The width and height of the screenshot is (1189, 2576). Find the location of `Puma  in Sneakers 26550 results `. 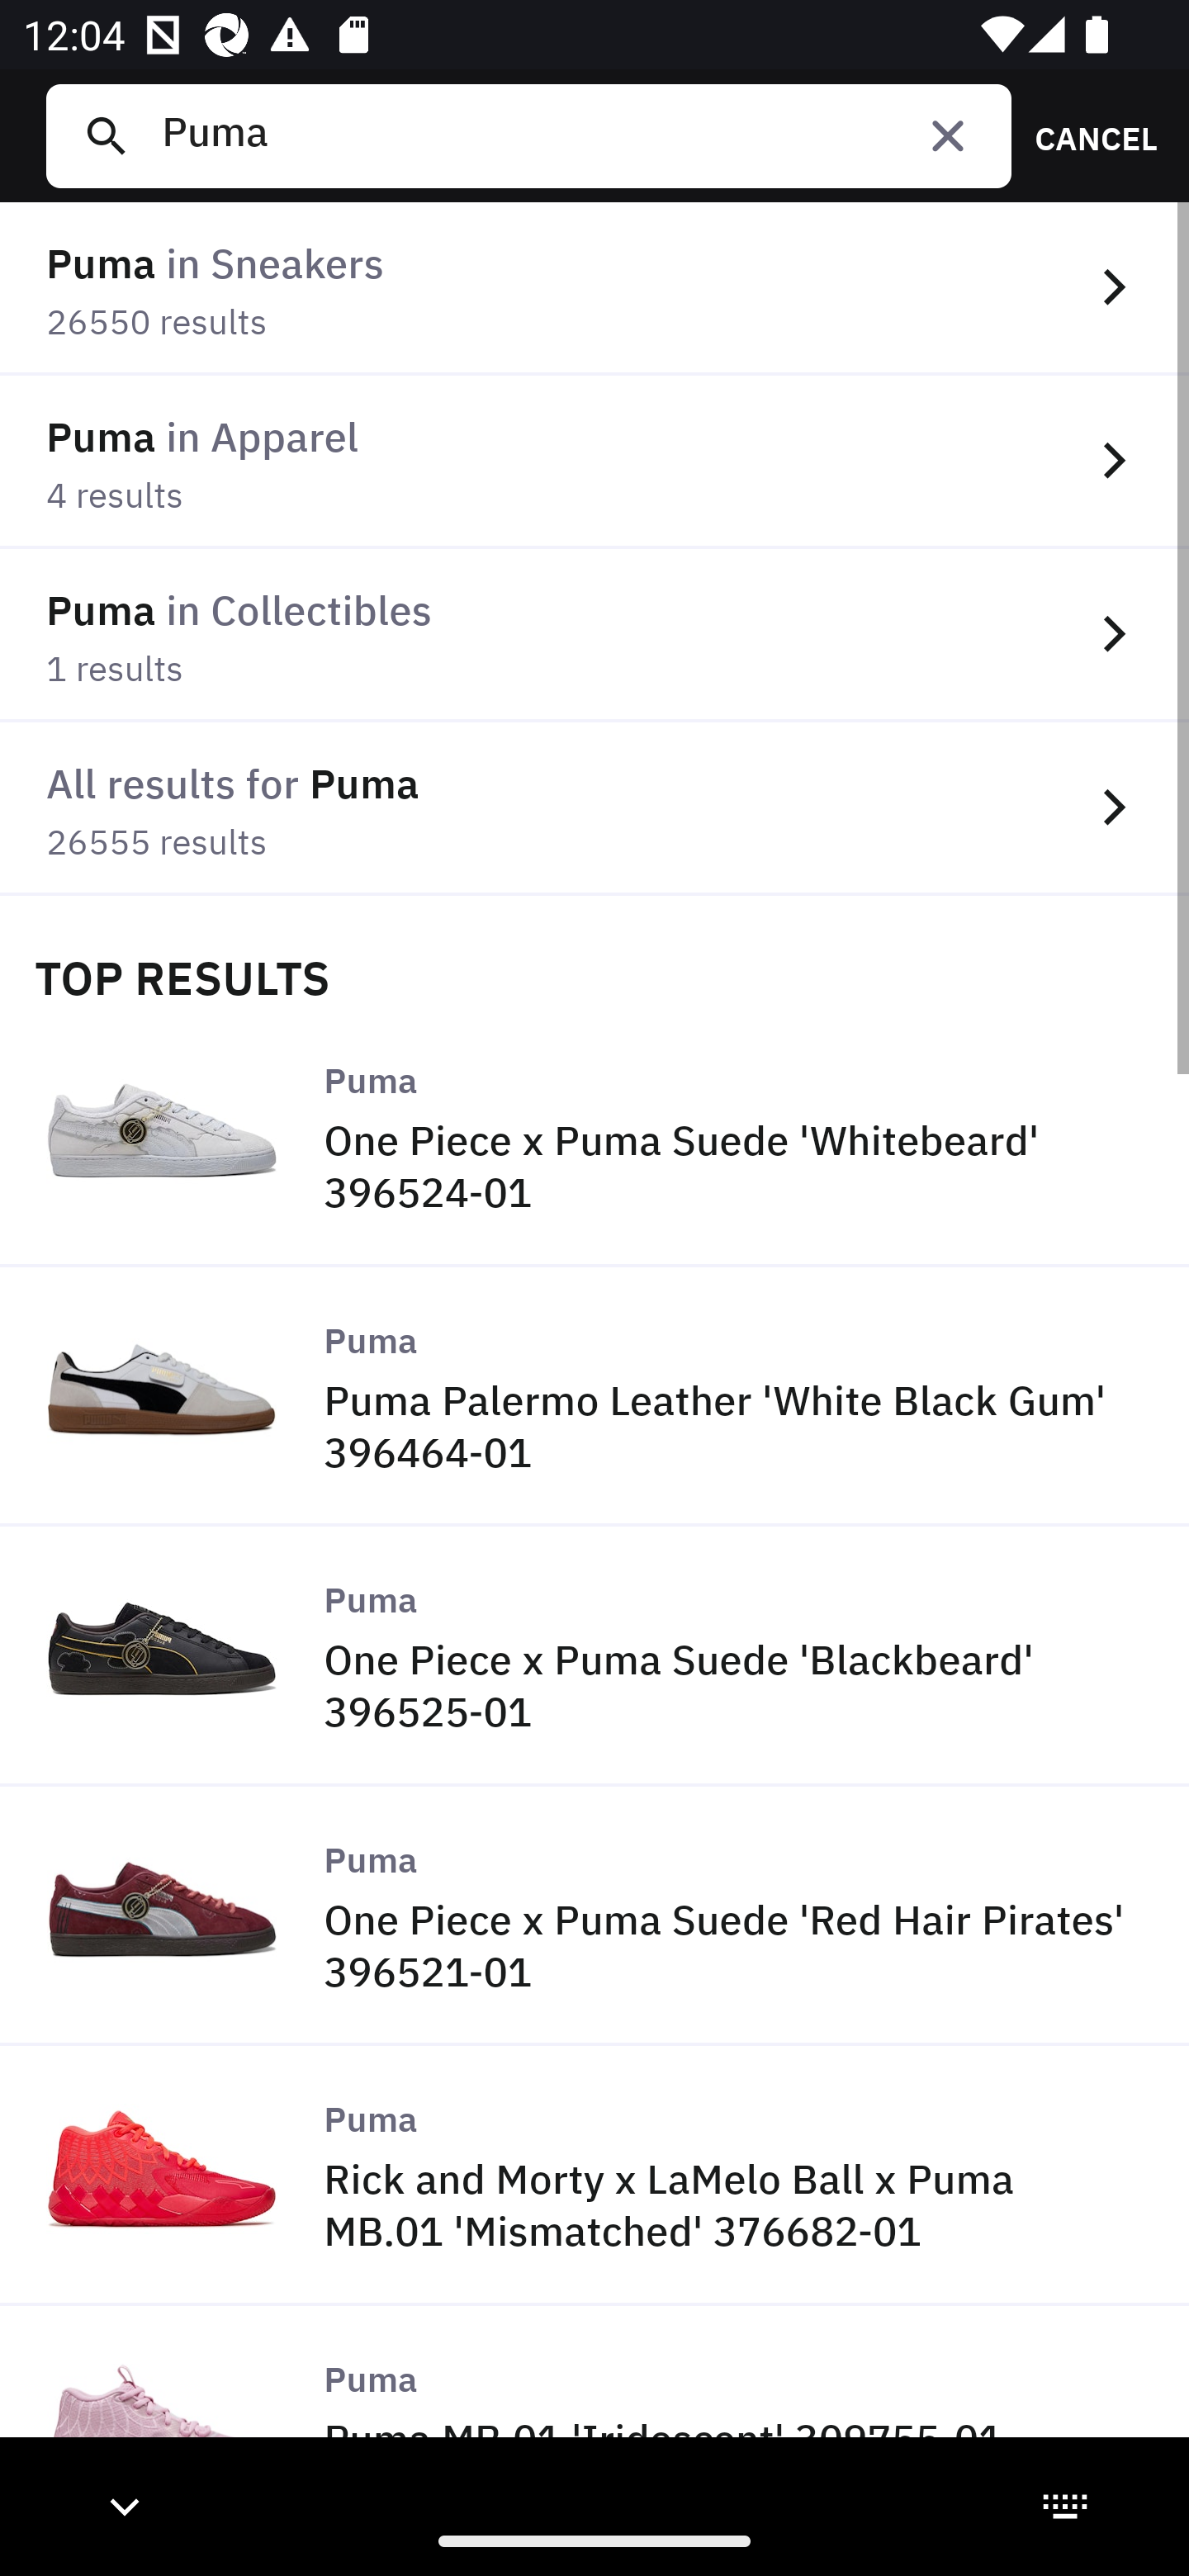

Puma  in Sneakers 26550 results  is located at coordinates (594, 289).